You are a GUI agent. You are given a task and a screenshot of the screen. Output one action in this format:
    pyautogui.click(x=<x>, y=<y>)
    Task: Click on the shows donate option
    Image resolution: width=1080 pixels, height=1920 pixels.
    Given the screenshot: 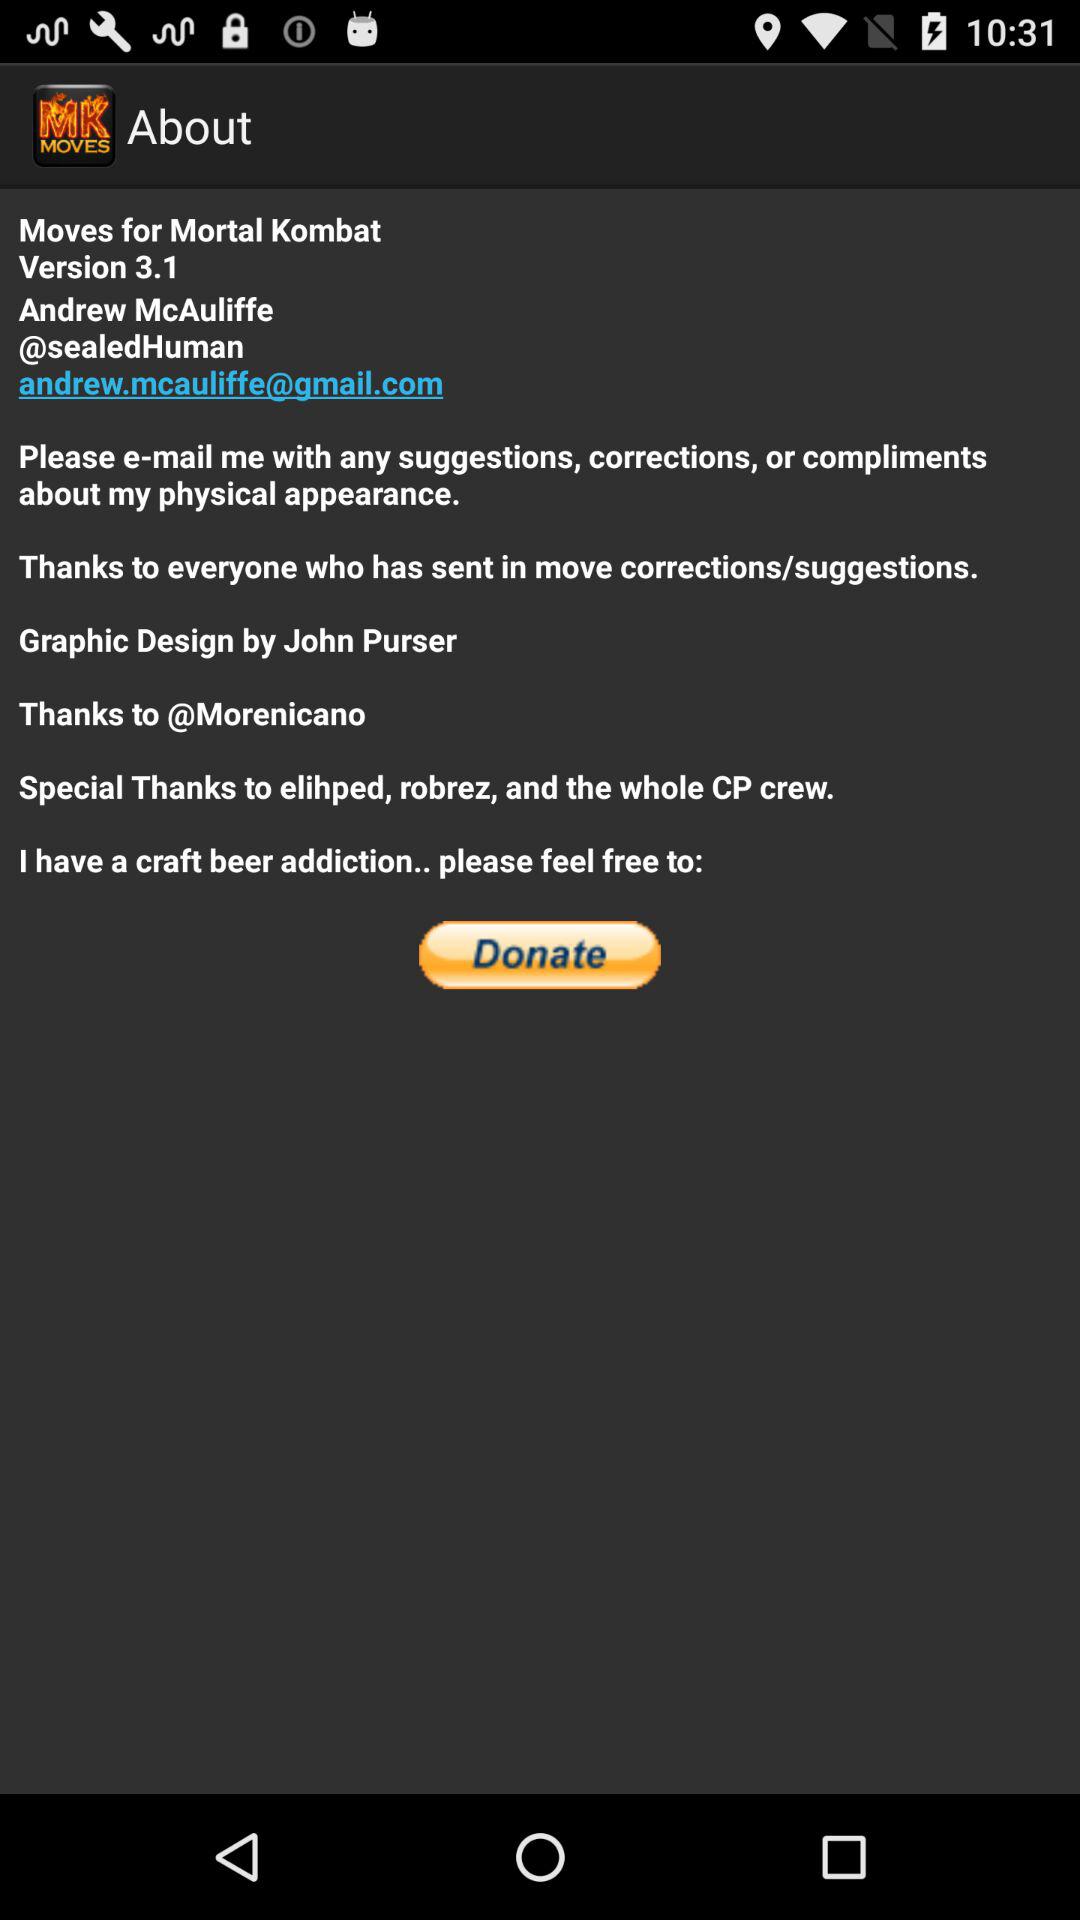 What is the action you would take?
    pyautogui.click(x=540, y=955)
    